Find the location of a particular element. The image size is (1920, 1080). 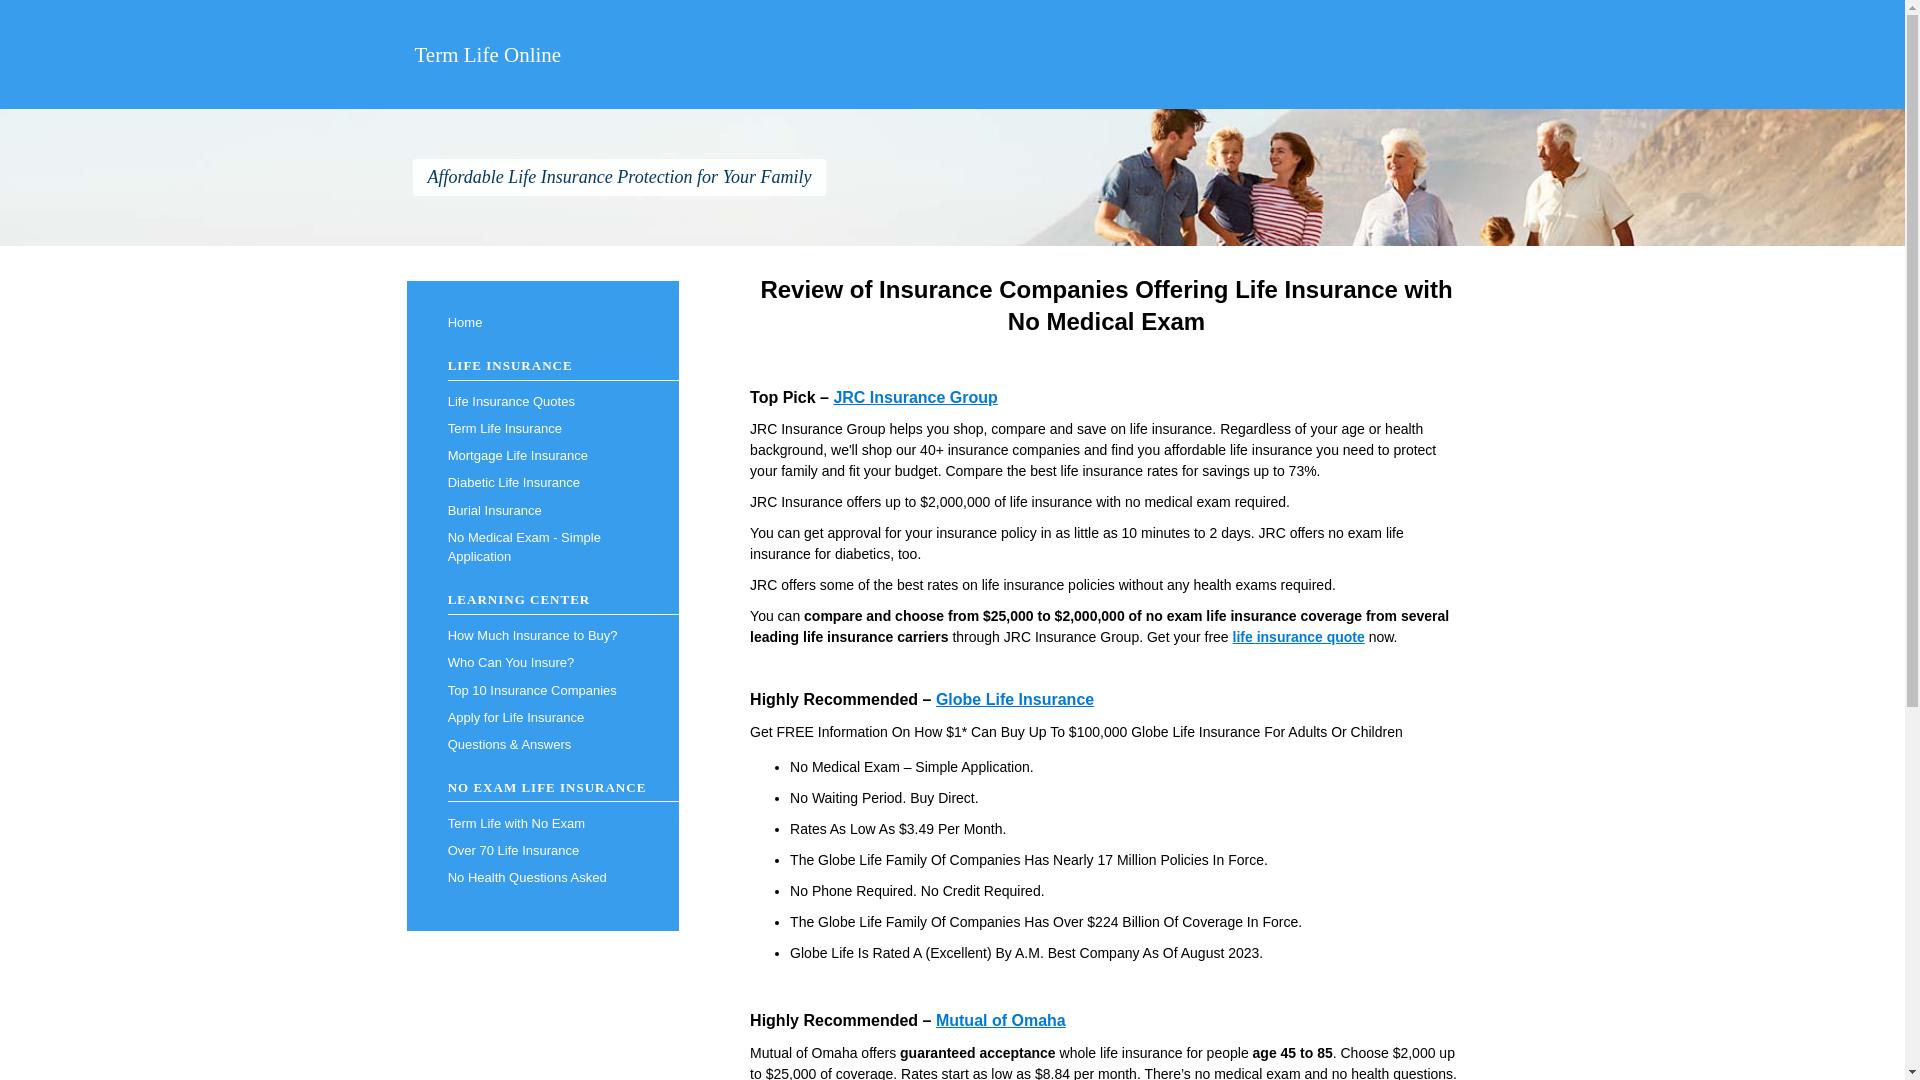

Burial Insurance is located at coordinates (542, 510).